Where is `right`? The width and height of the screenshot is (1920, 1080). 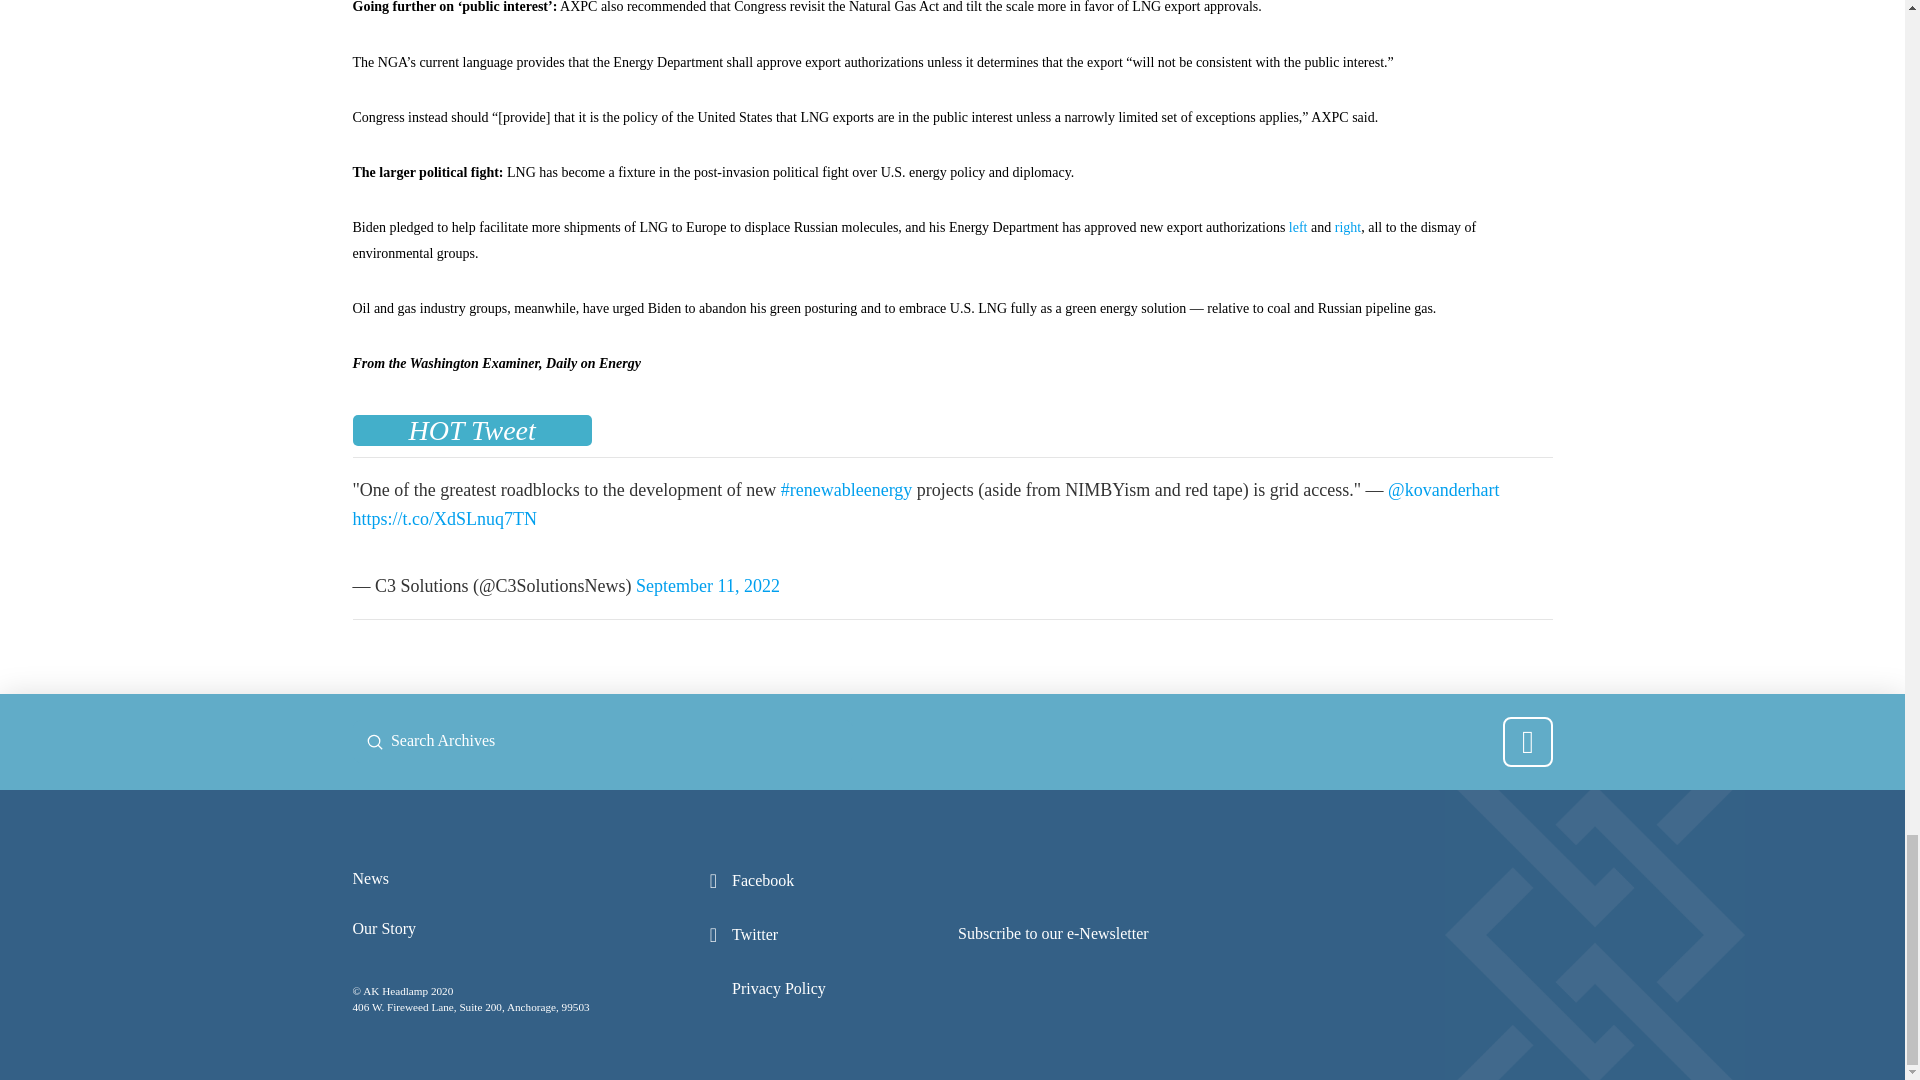
right is located at coordinates (1348, 228).